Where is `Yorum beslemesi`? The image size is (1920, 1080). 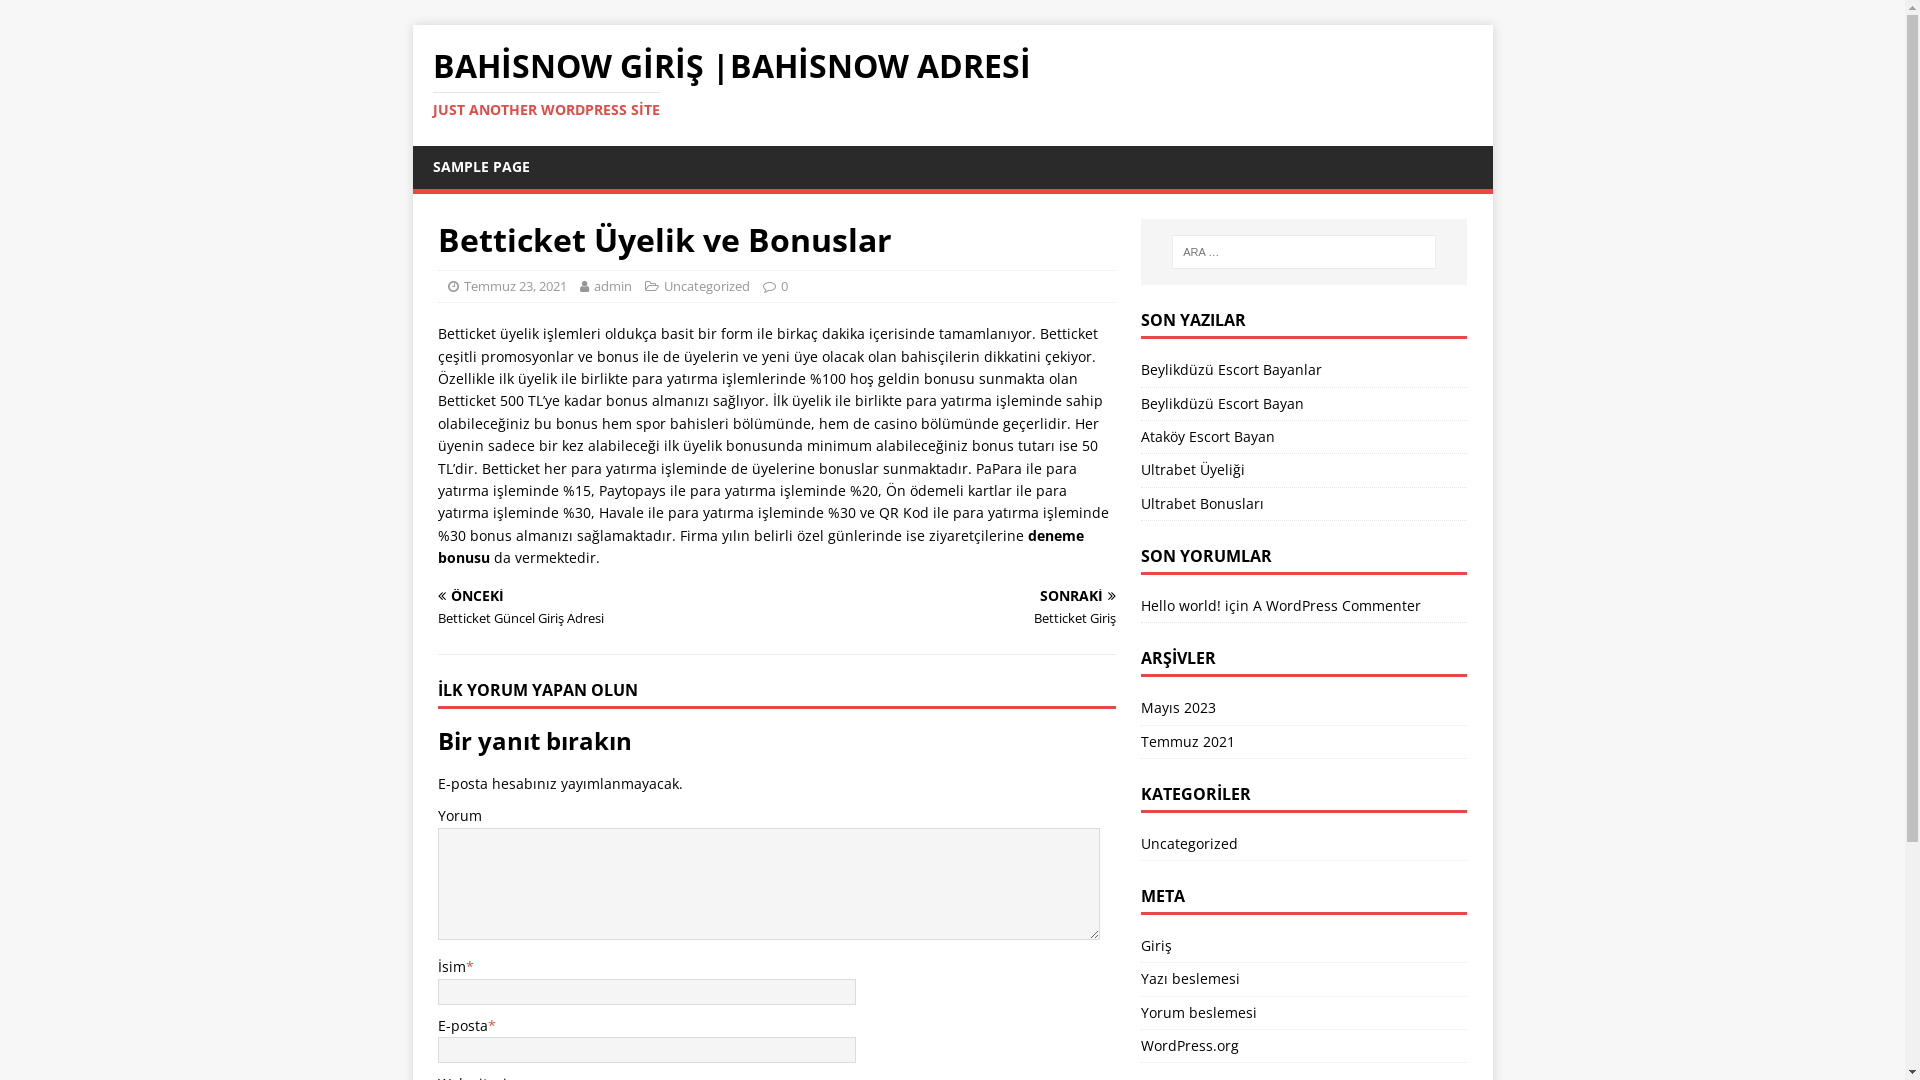
Yorum beslemesi is located at coordinates (1304, 1013).